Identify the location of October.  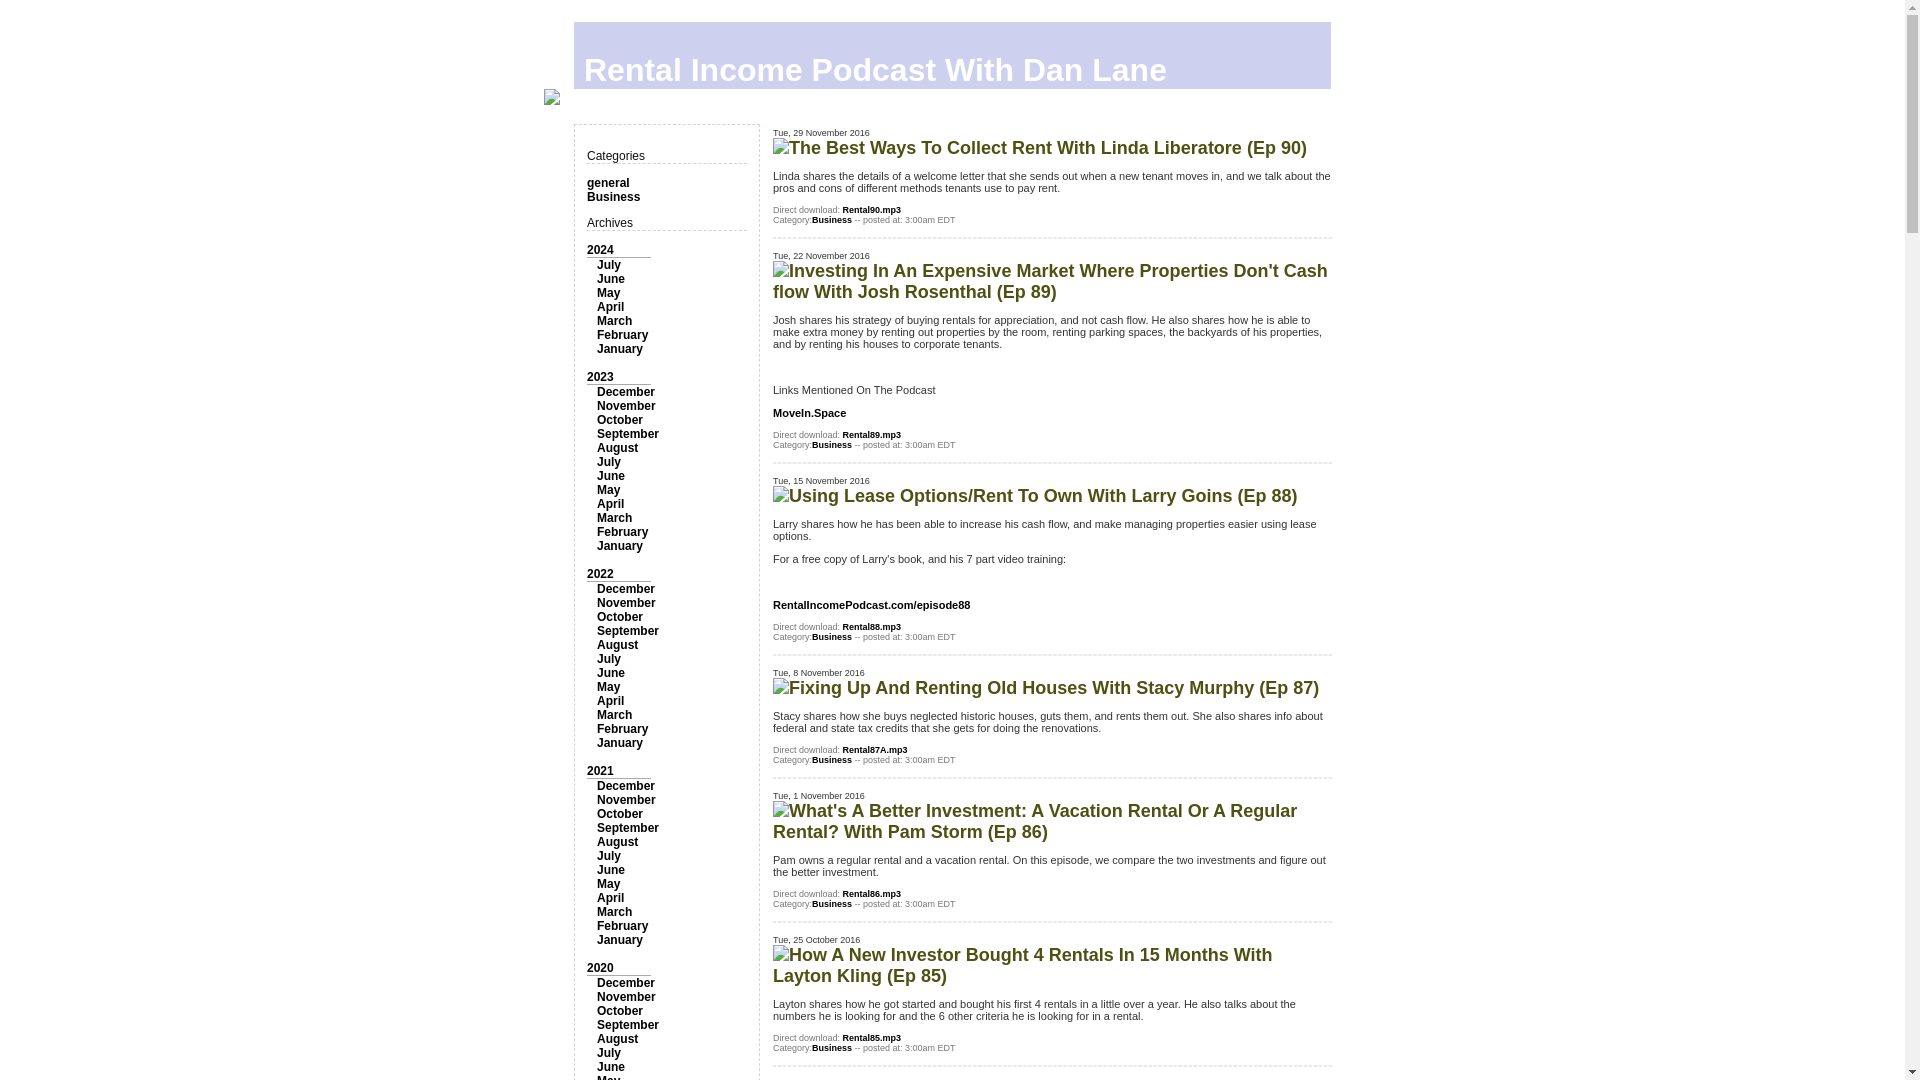
(620, 813).